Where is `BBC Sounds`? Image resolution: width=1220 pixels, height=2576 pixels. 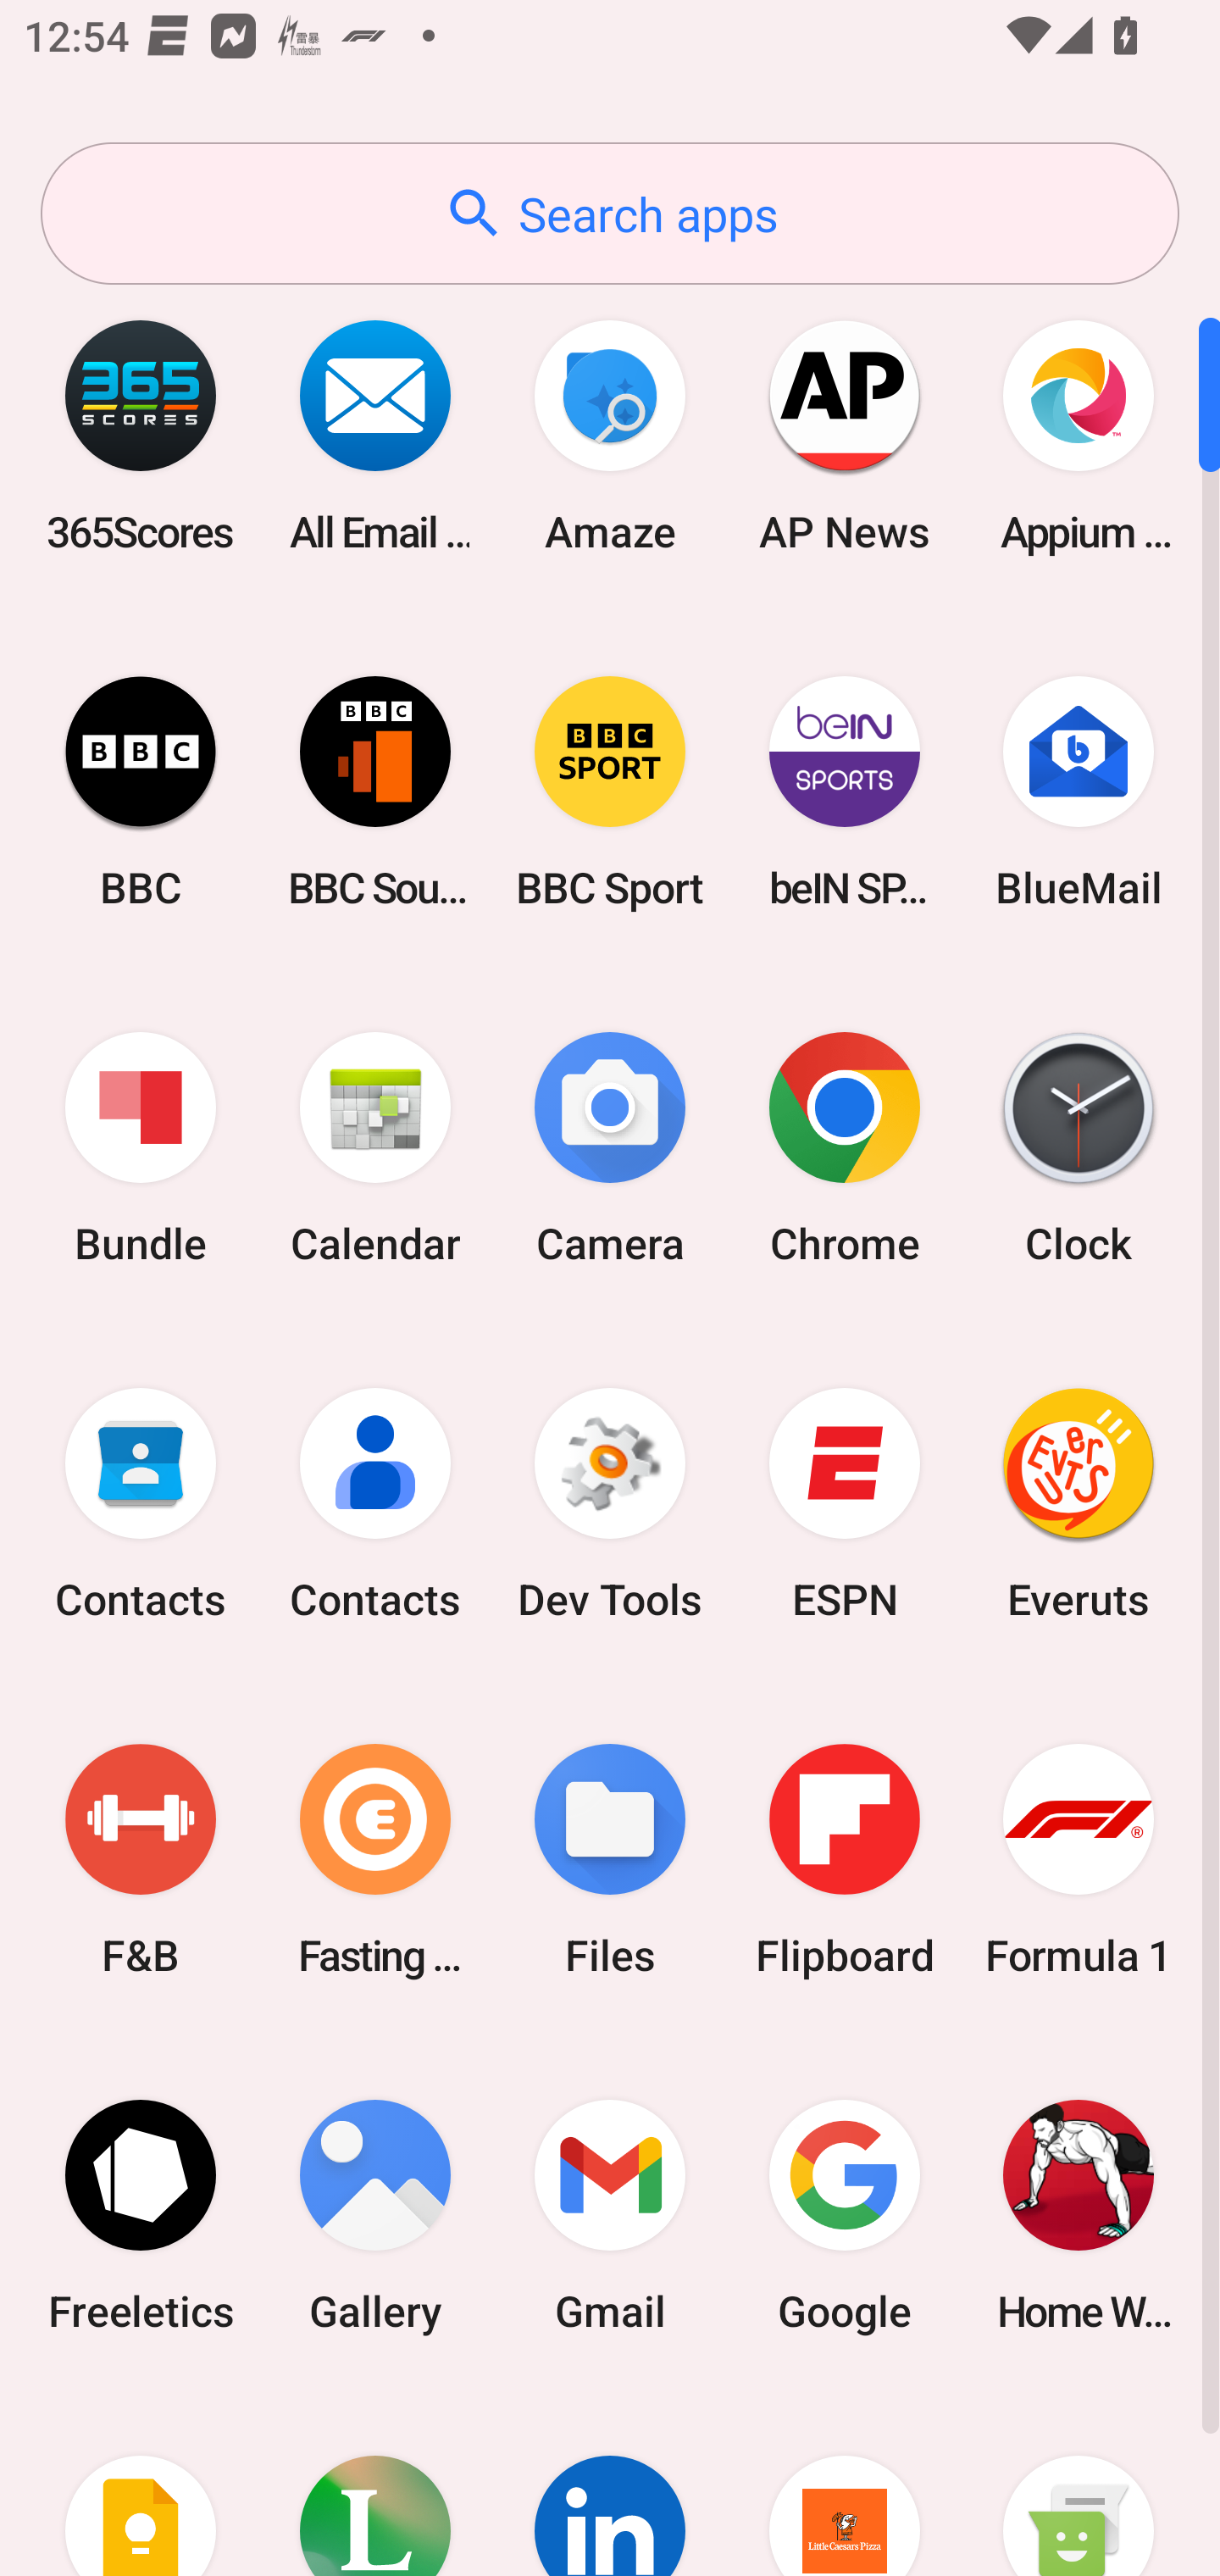
BBC Sounds is located at coordinates (375, 791).